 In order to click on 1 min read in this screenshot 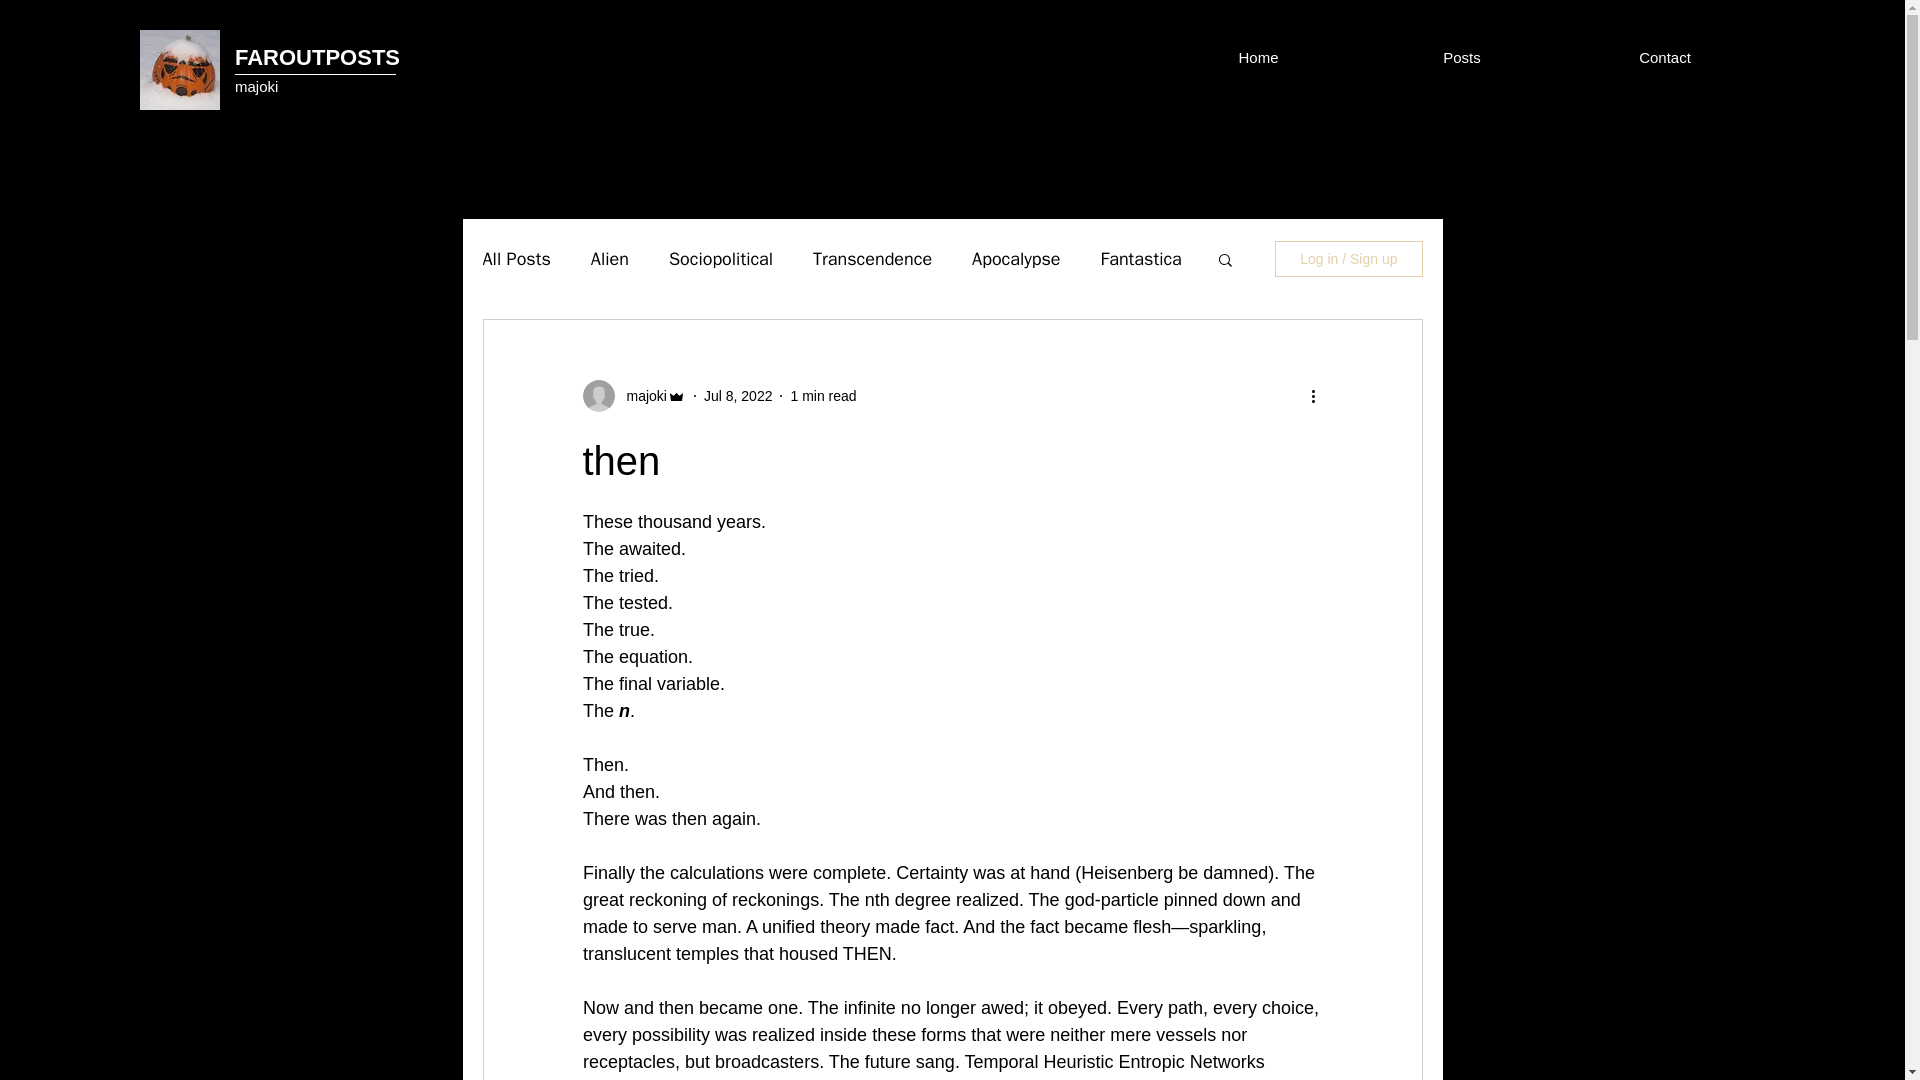, I will do `click(822, 395)`.